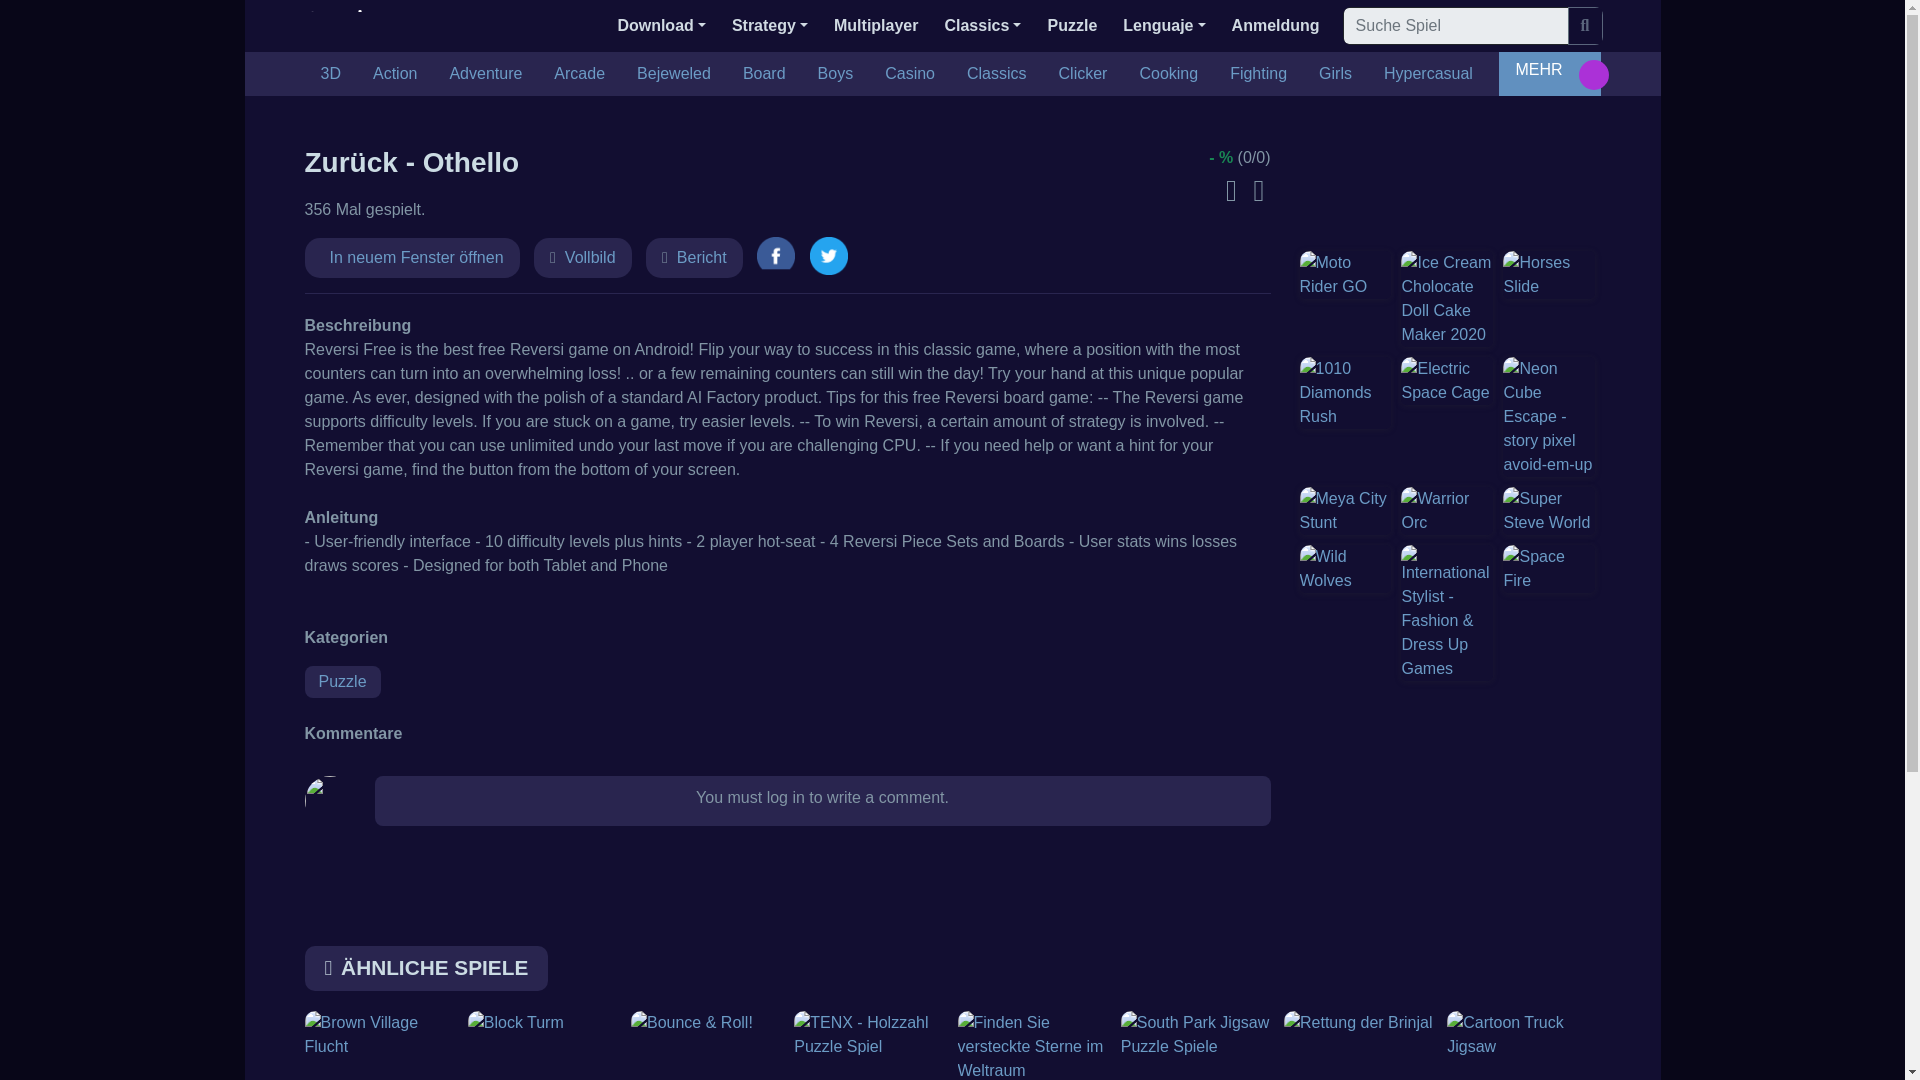 Image resolution: width=1920 pixels, height=1080 pixels. Describe the element at coordinates (674, 74) in the screenshot. I see `Bejeweled` at that location.